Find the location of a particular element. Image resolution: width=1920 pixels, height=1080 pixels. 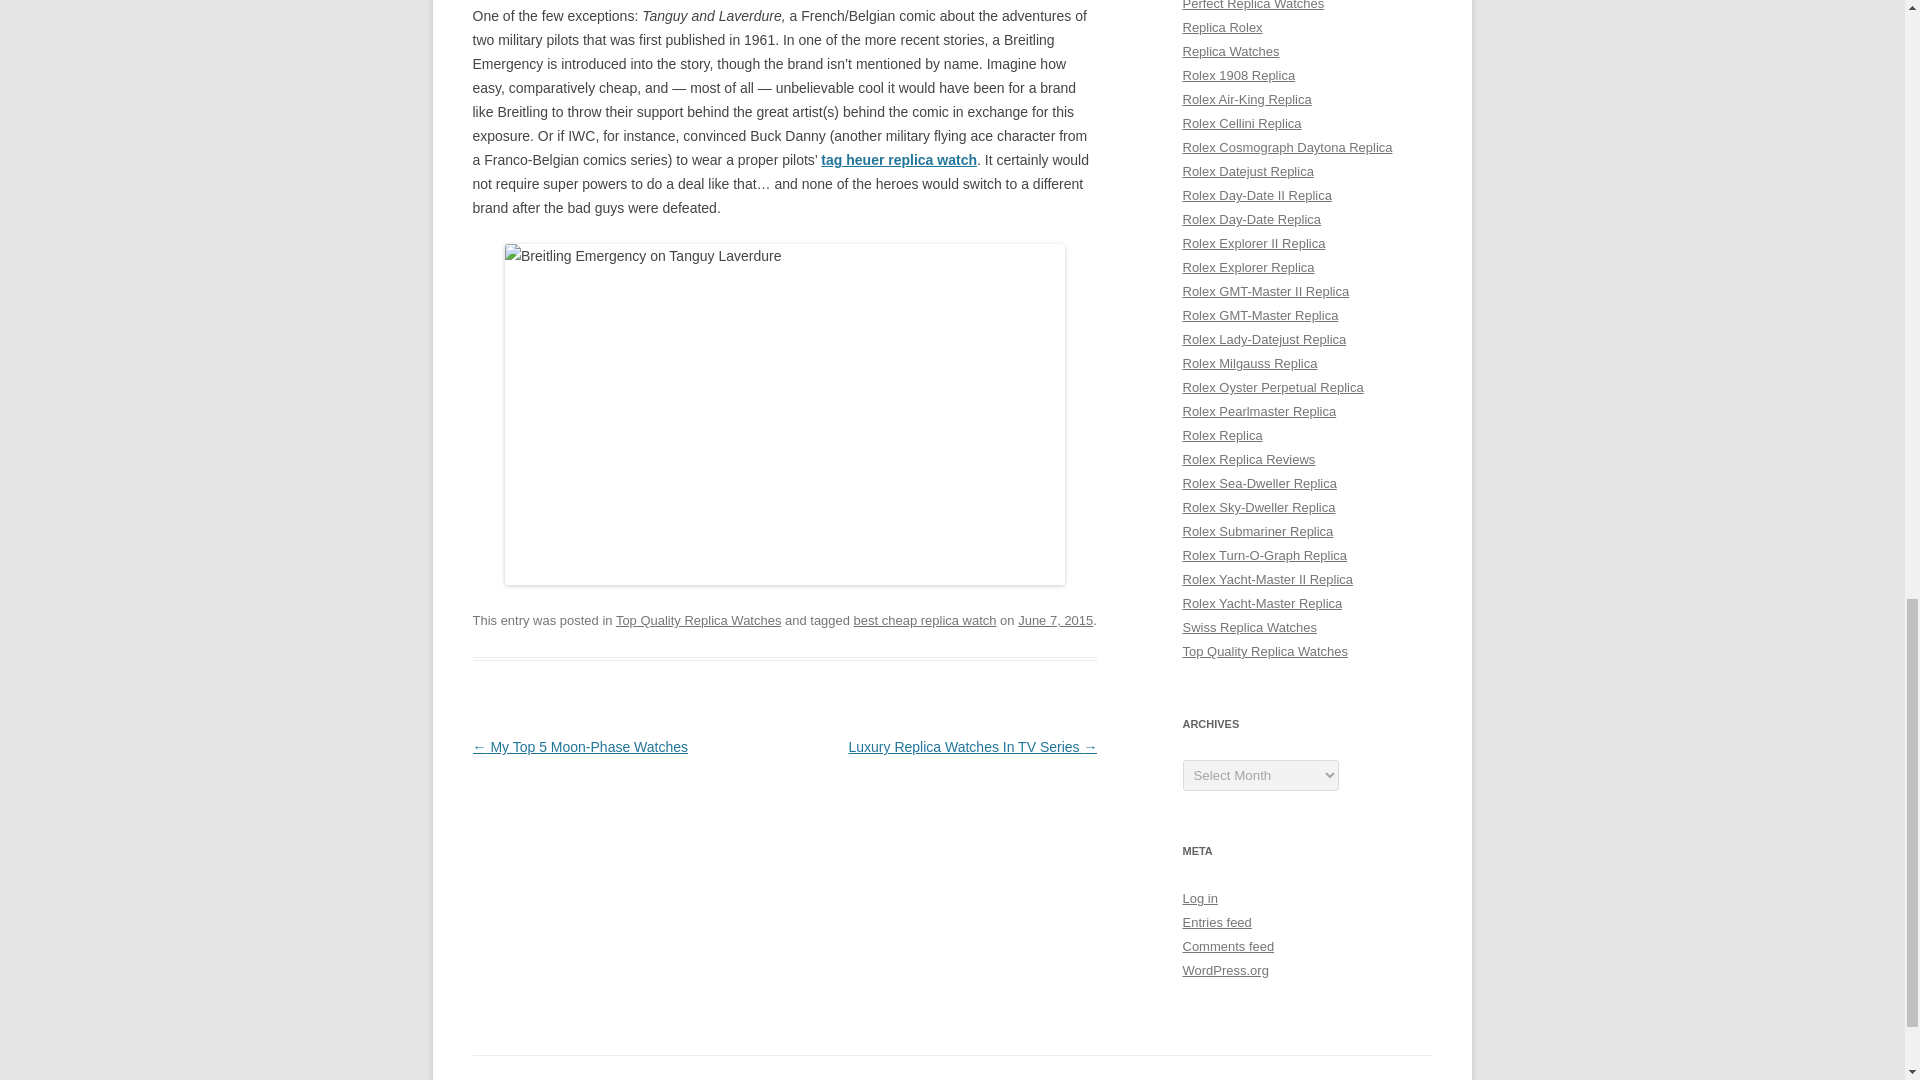

10:38 pm is located at coordinates (1054, 620).